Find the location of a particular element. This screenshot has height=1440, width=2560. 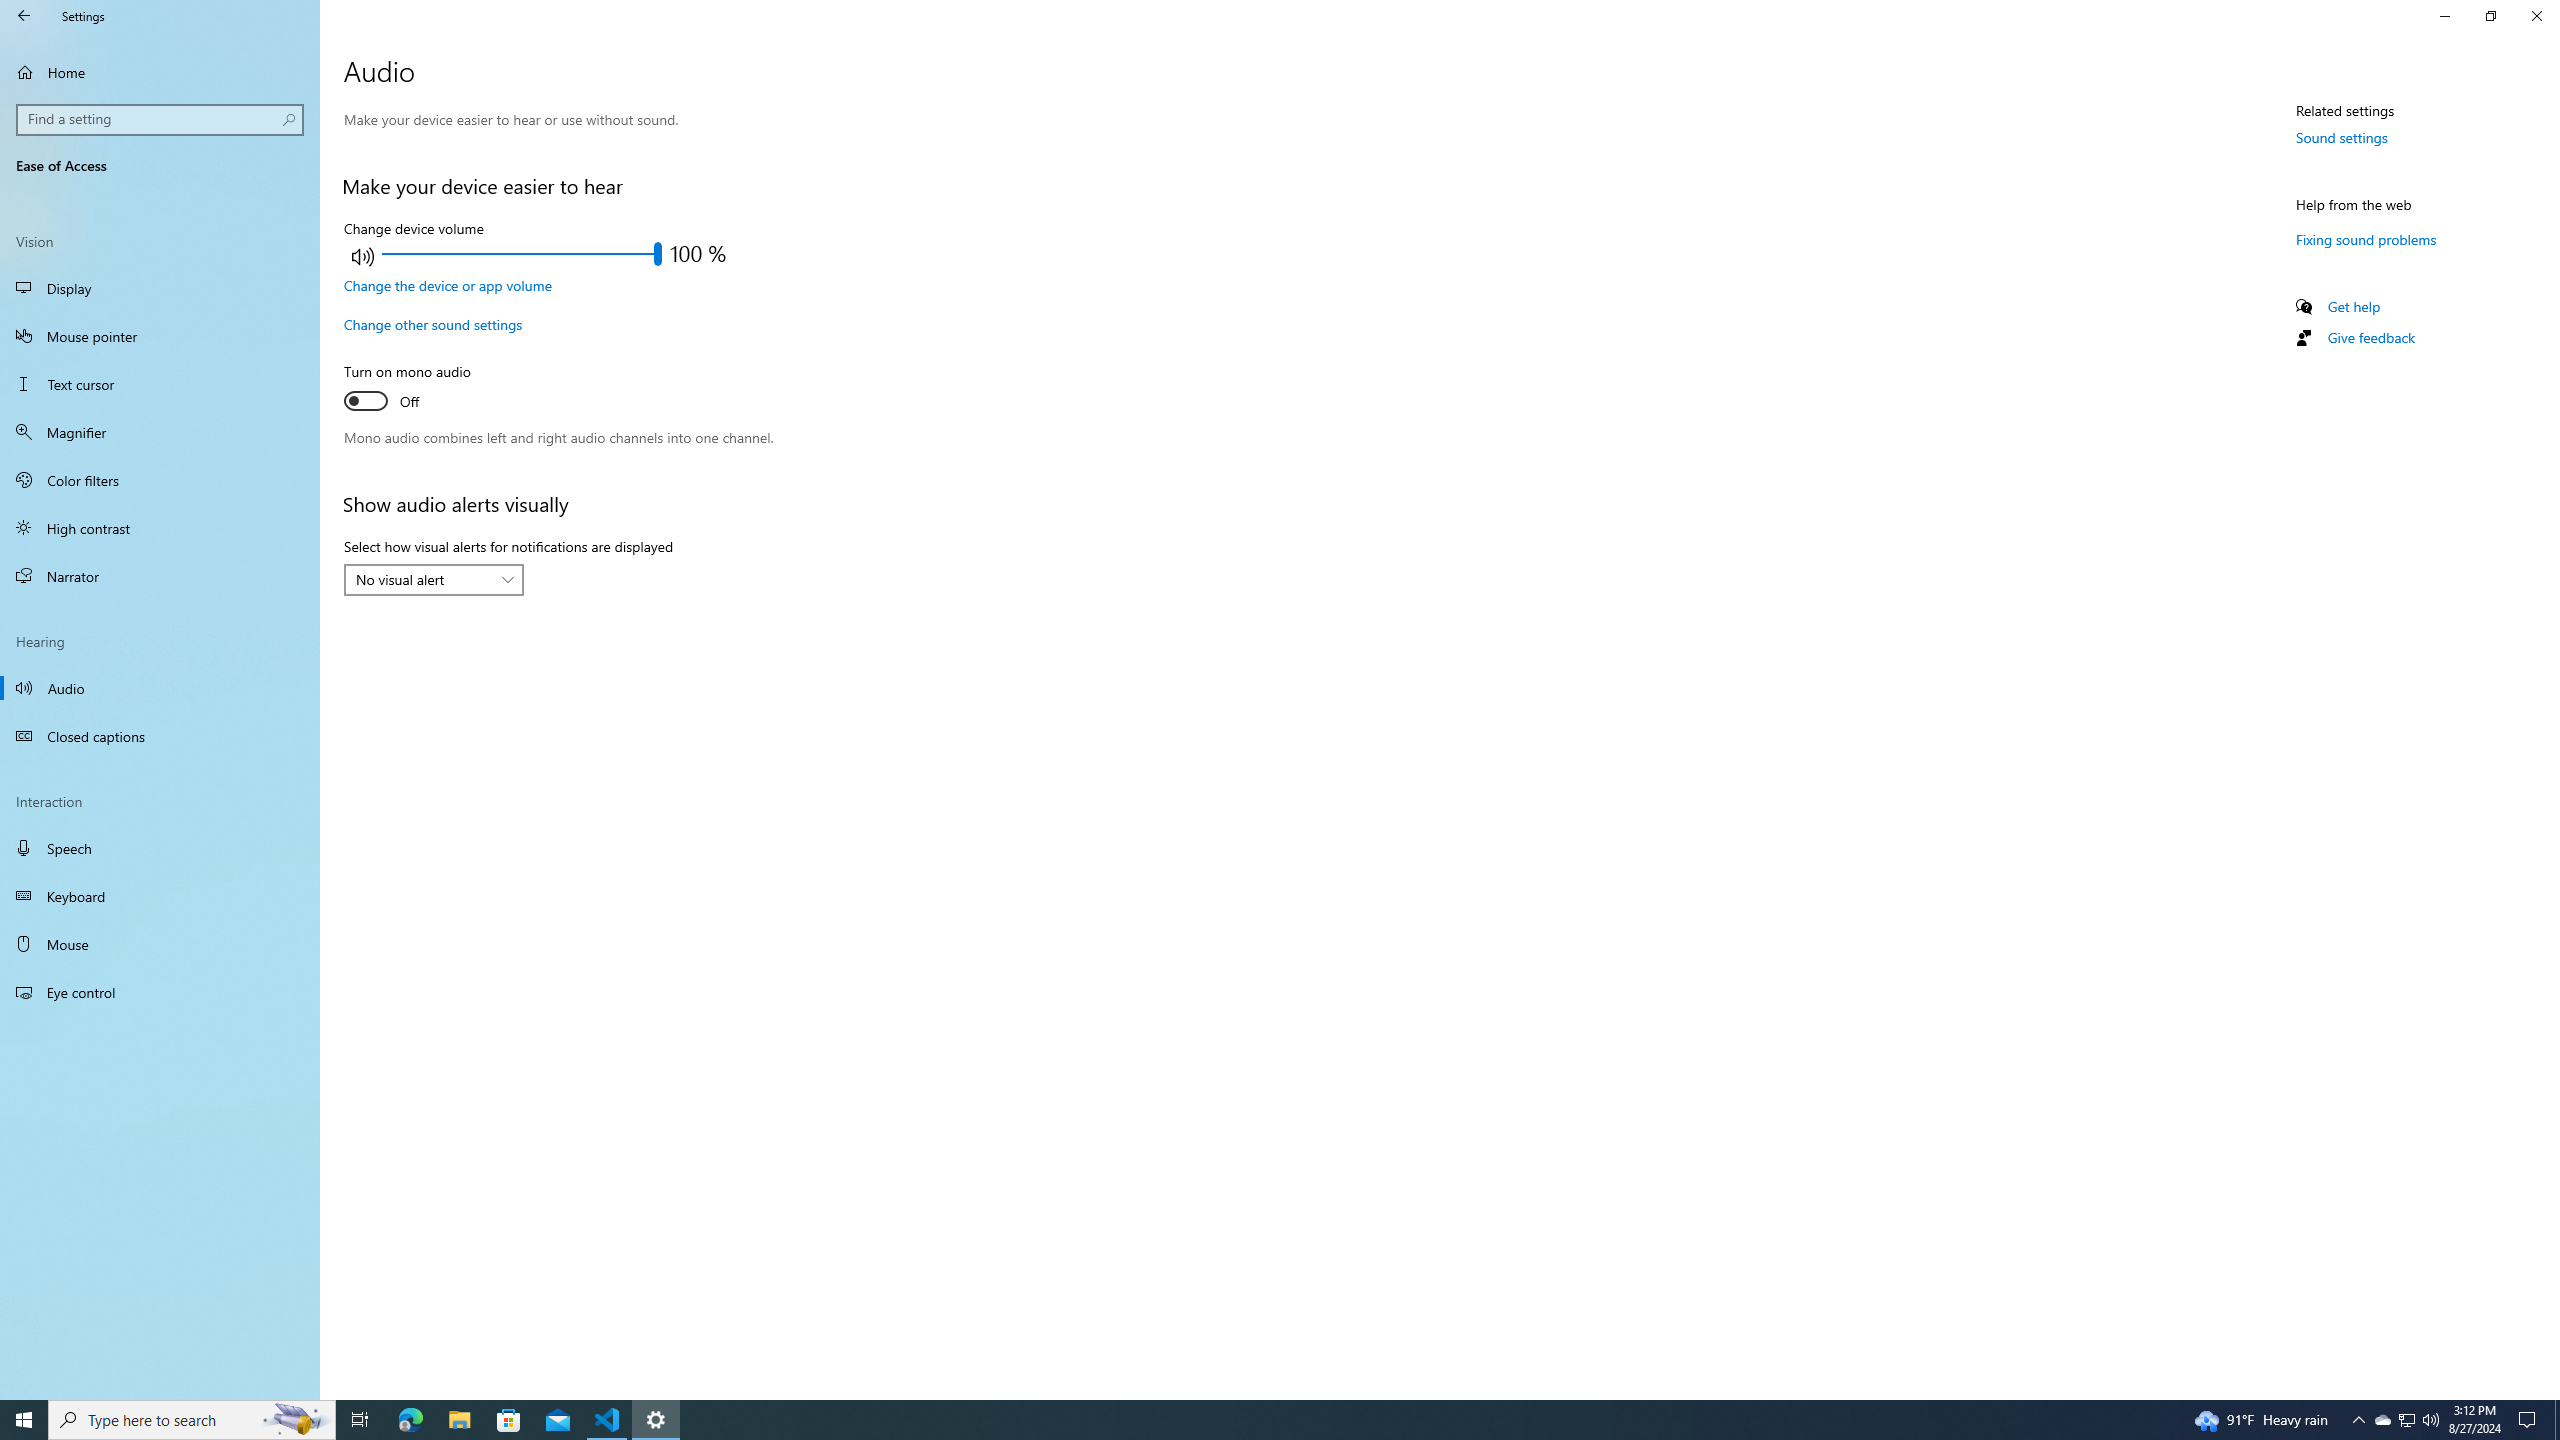

High contrast is located at coordinates (160, 527).